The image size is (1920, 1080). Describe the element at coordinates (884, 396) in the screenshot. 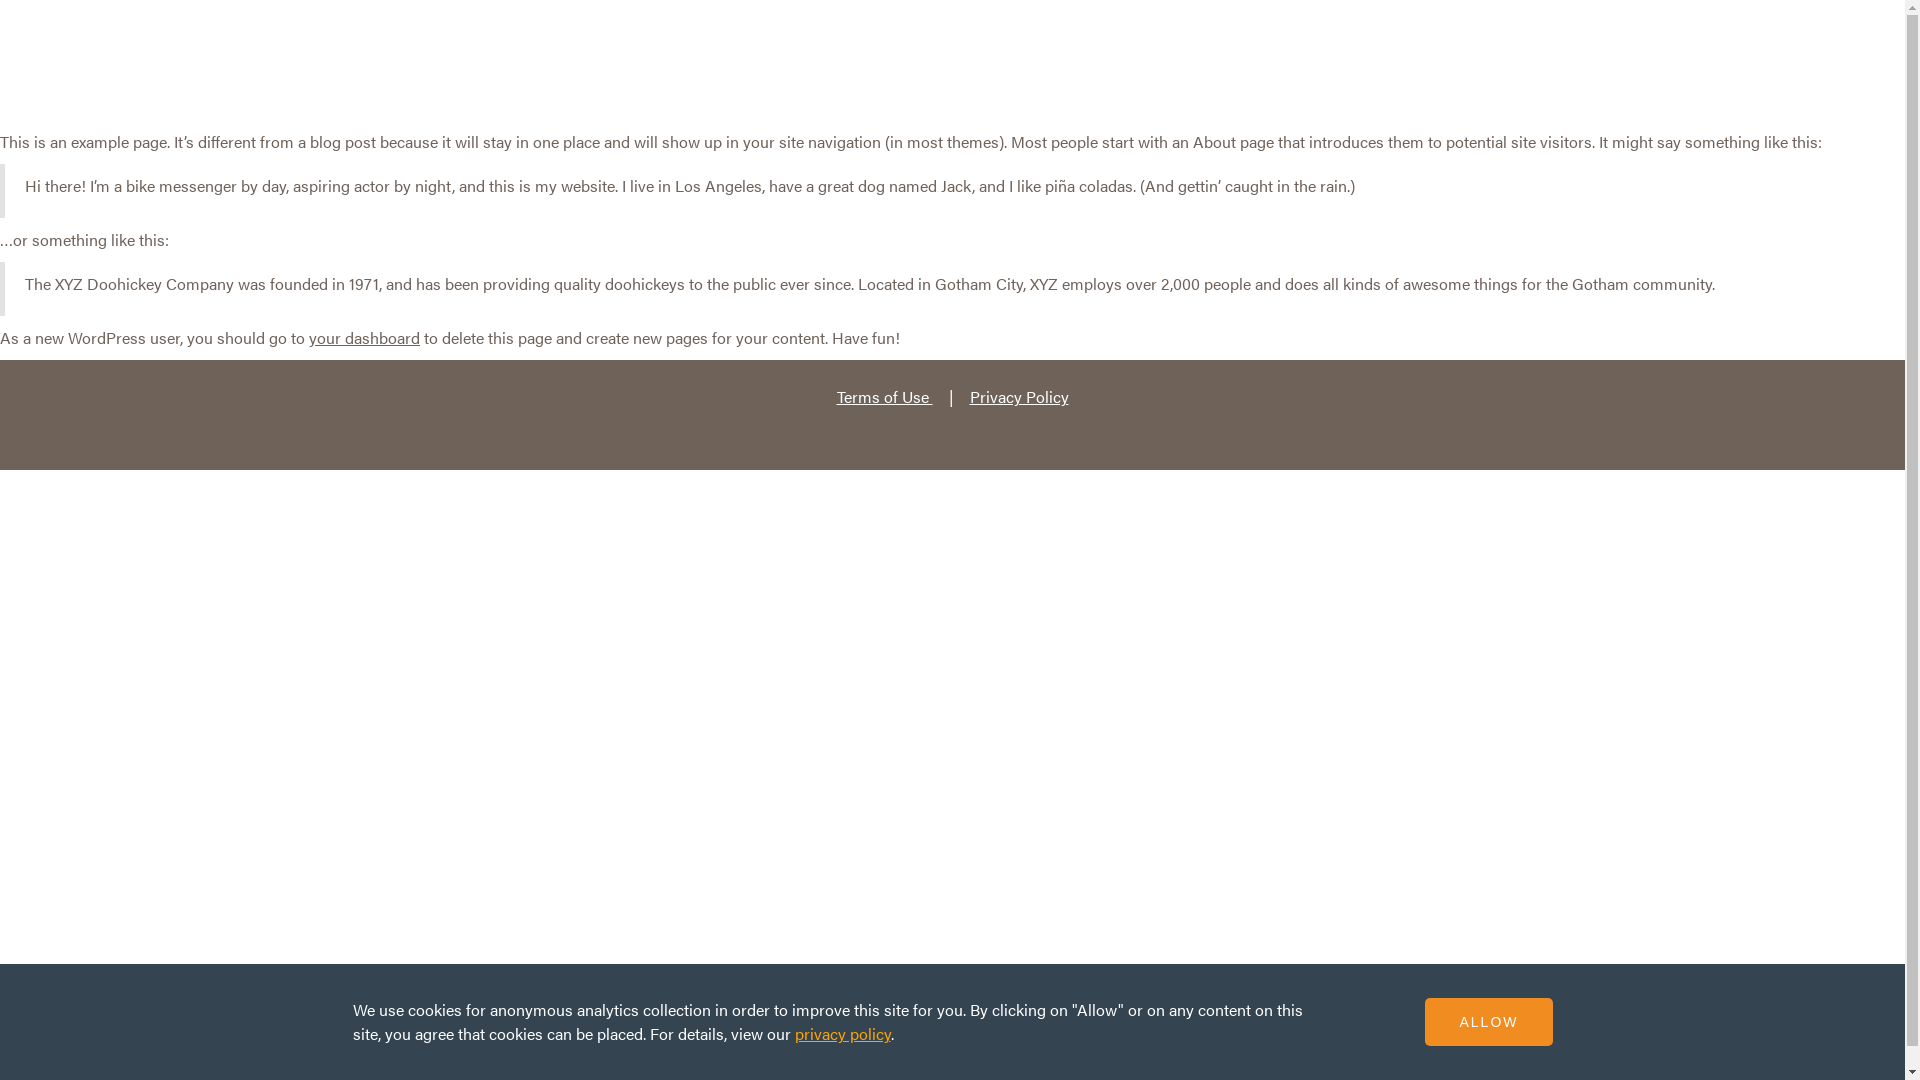

I see `Terms of Use` at that location.